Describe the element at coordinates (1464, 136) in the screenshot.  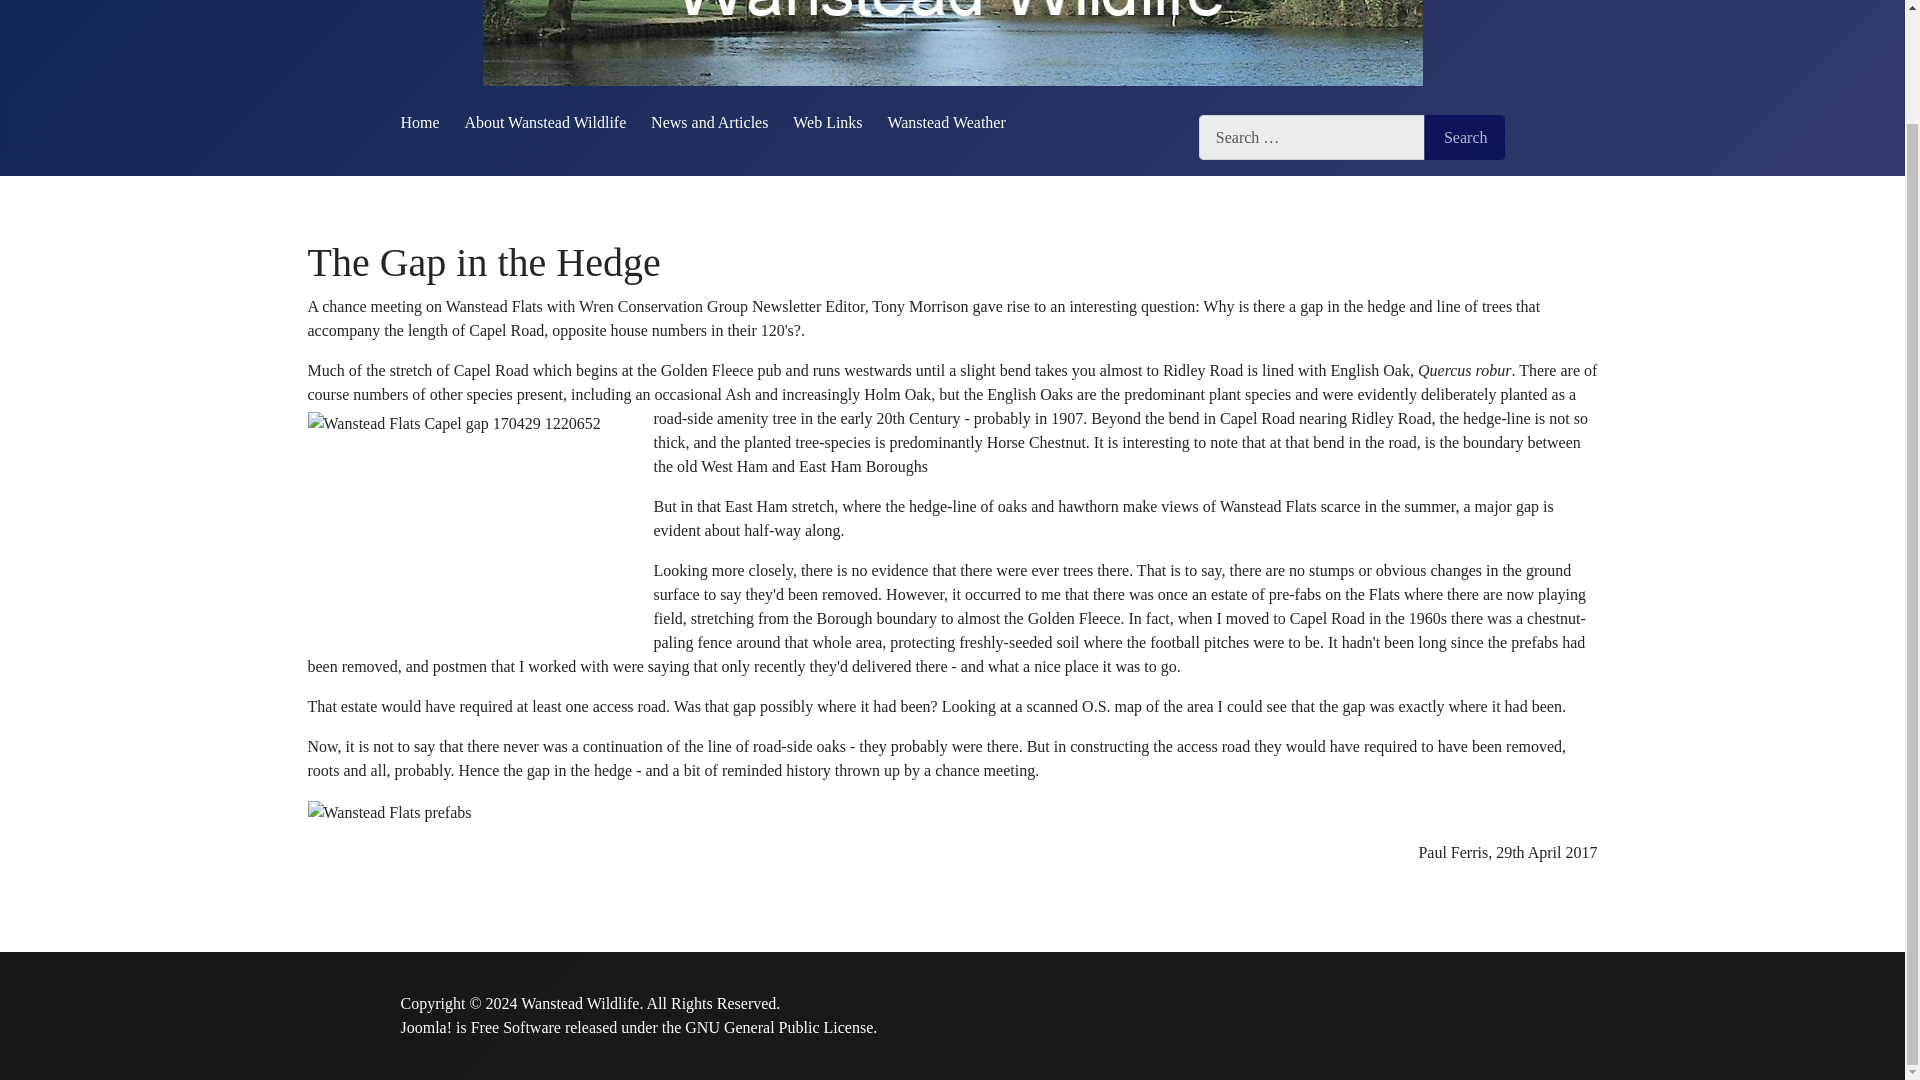
I see `Search` at that location.